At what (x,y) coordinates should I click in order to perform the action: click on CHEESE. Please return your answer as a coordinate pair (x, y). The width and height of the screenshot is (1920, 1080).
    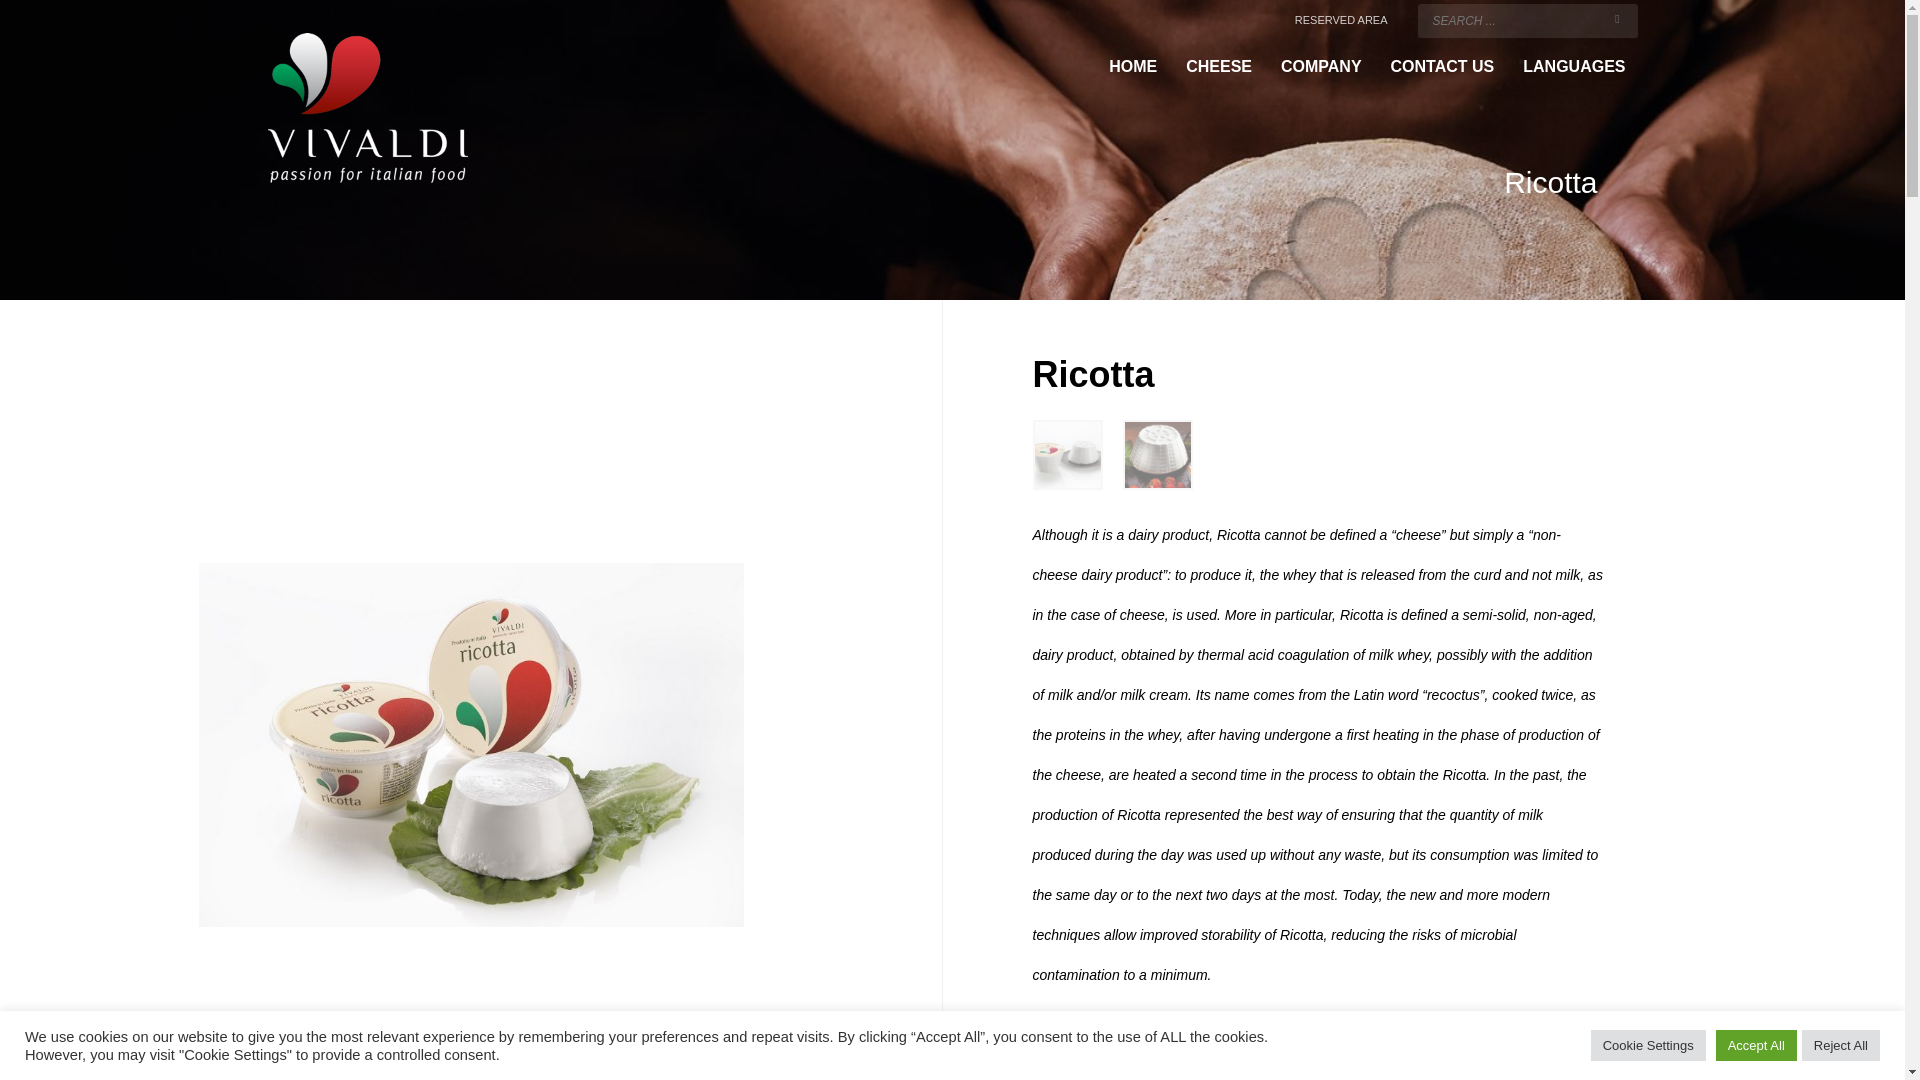
    Looking at the image, I should click on (1218, 66).